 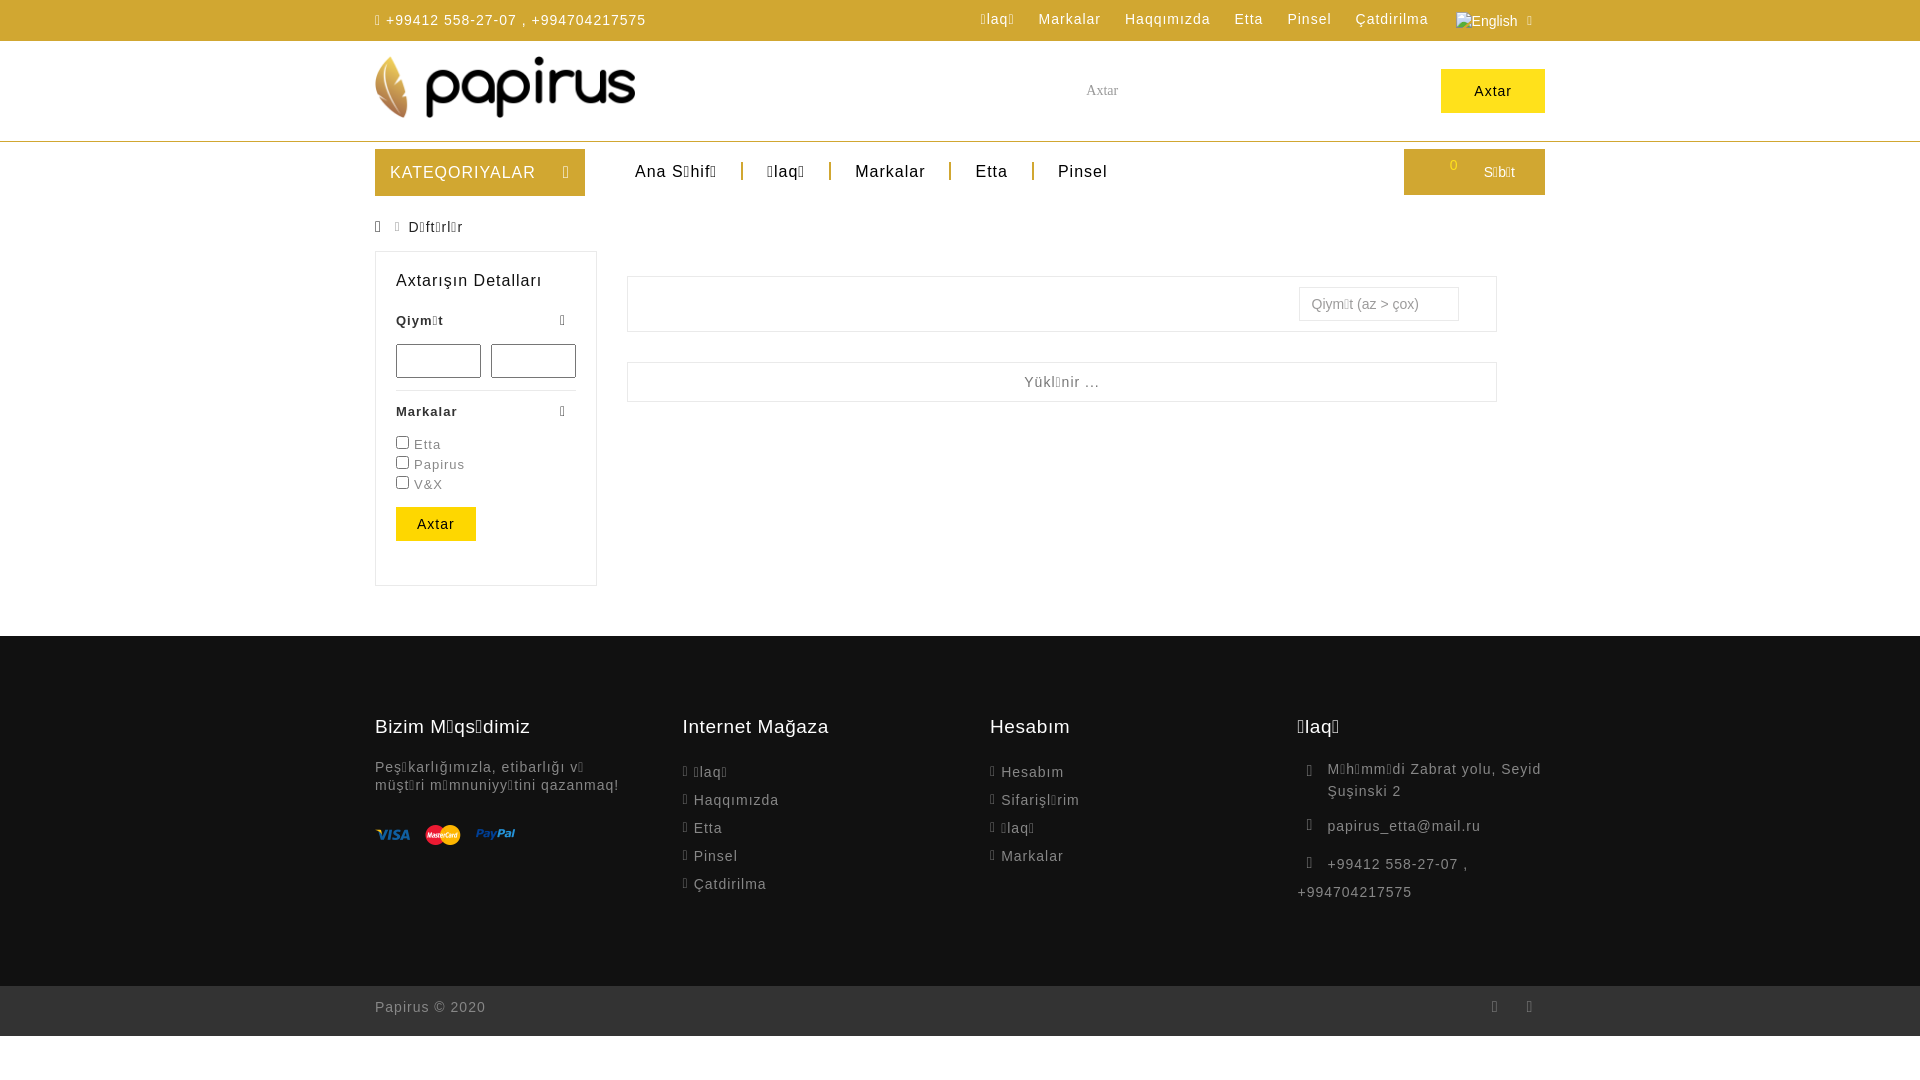 I want to click on Etta, so click(x=991, y=172).